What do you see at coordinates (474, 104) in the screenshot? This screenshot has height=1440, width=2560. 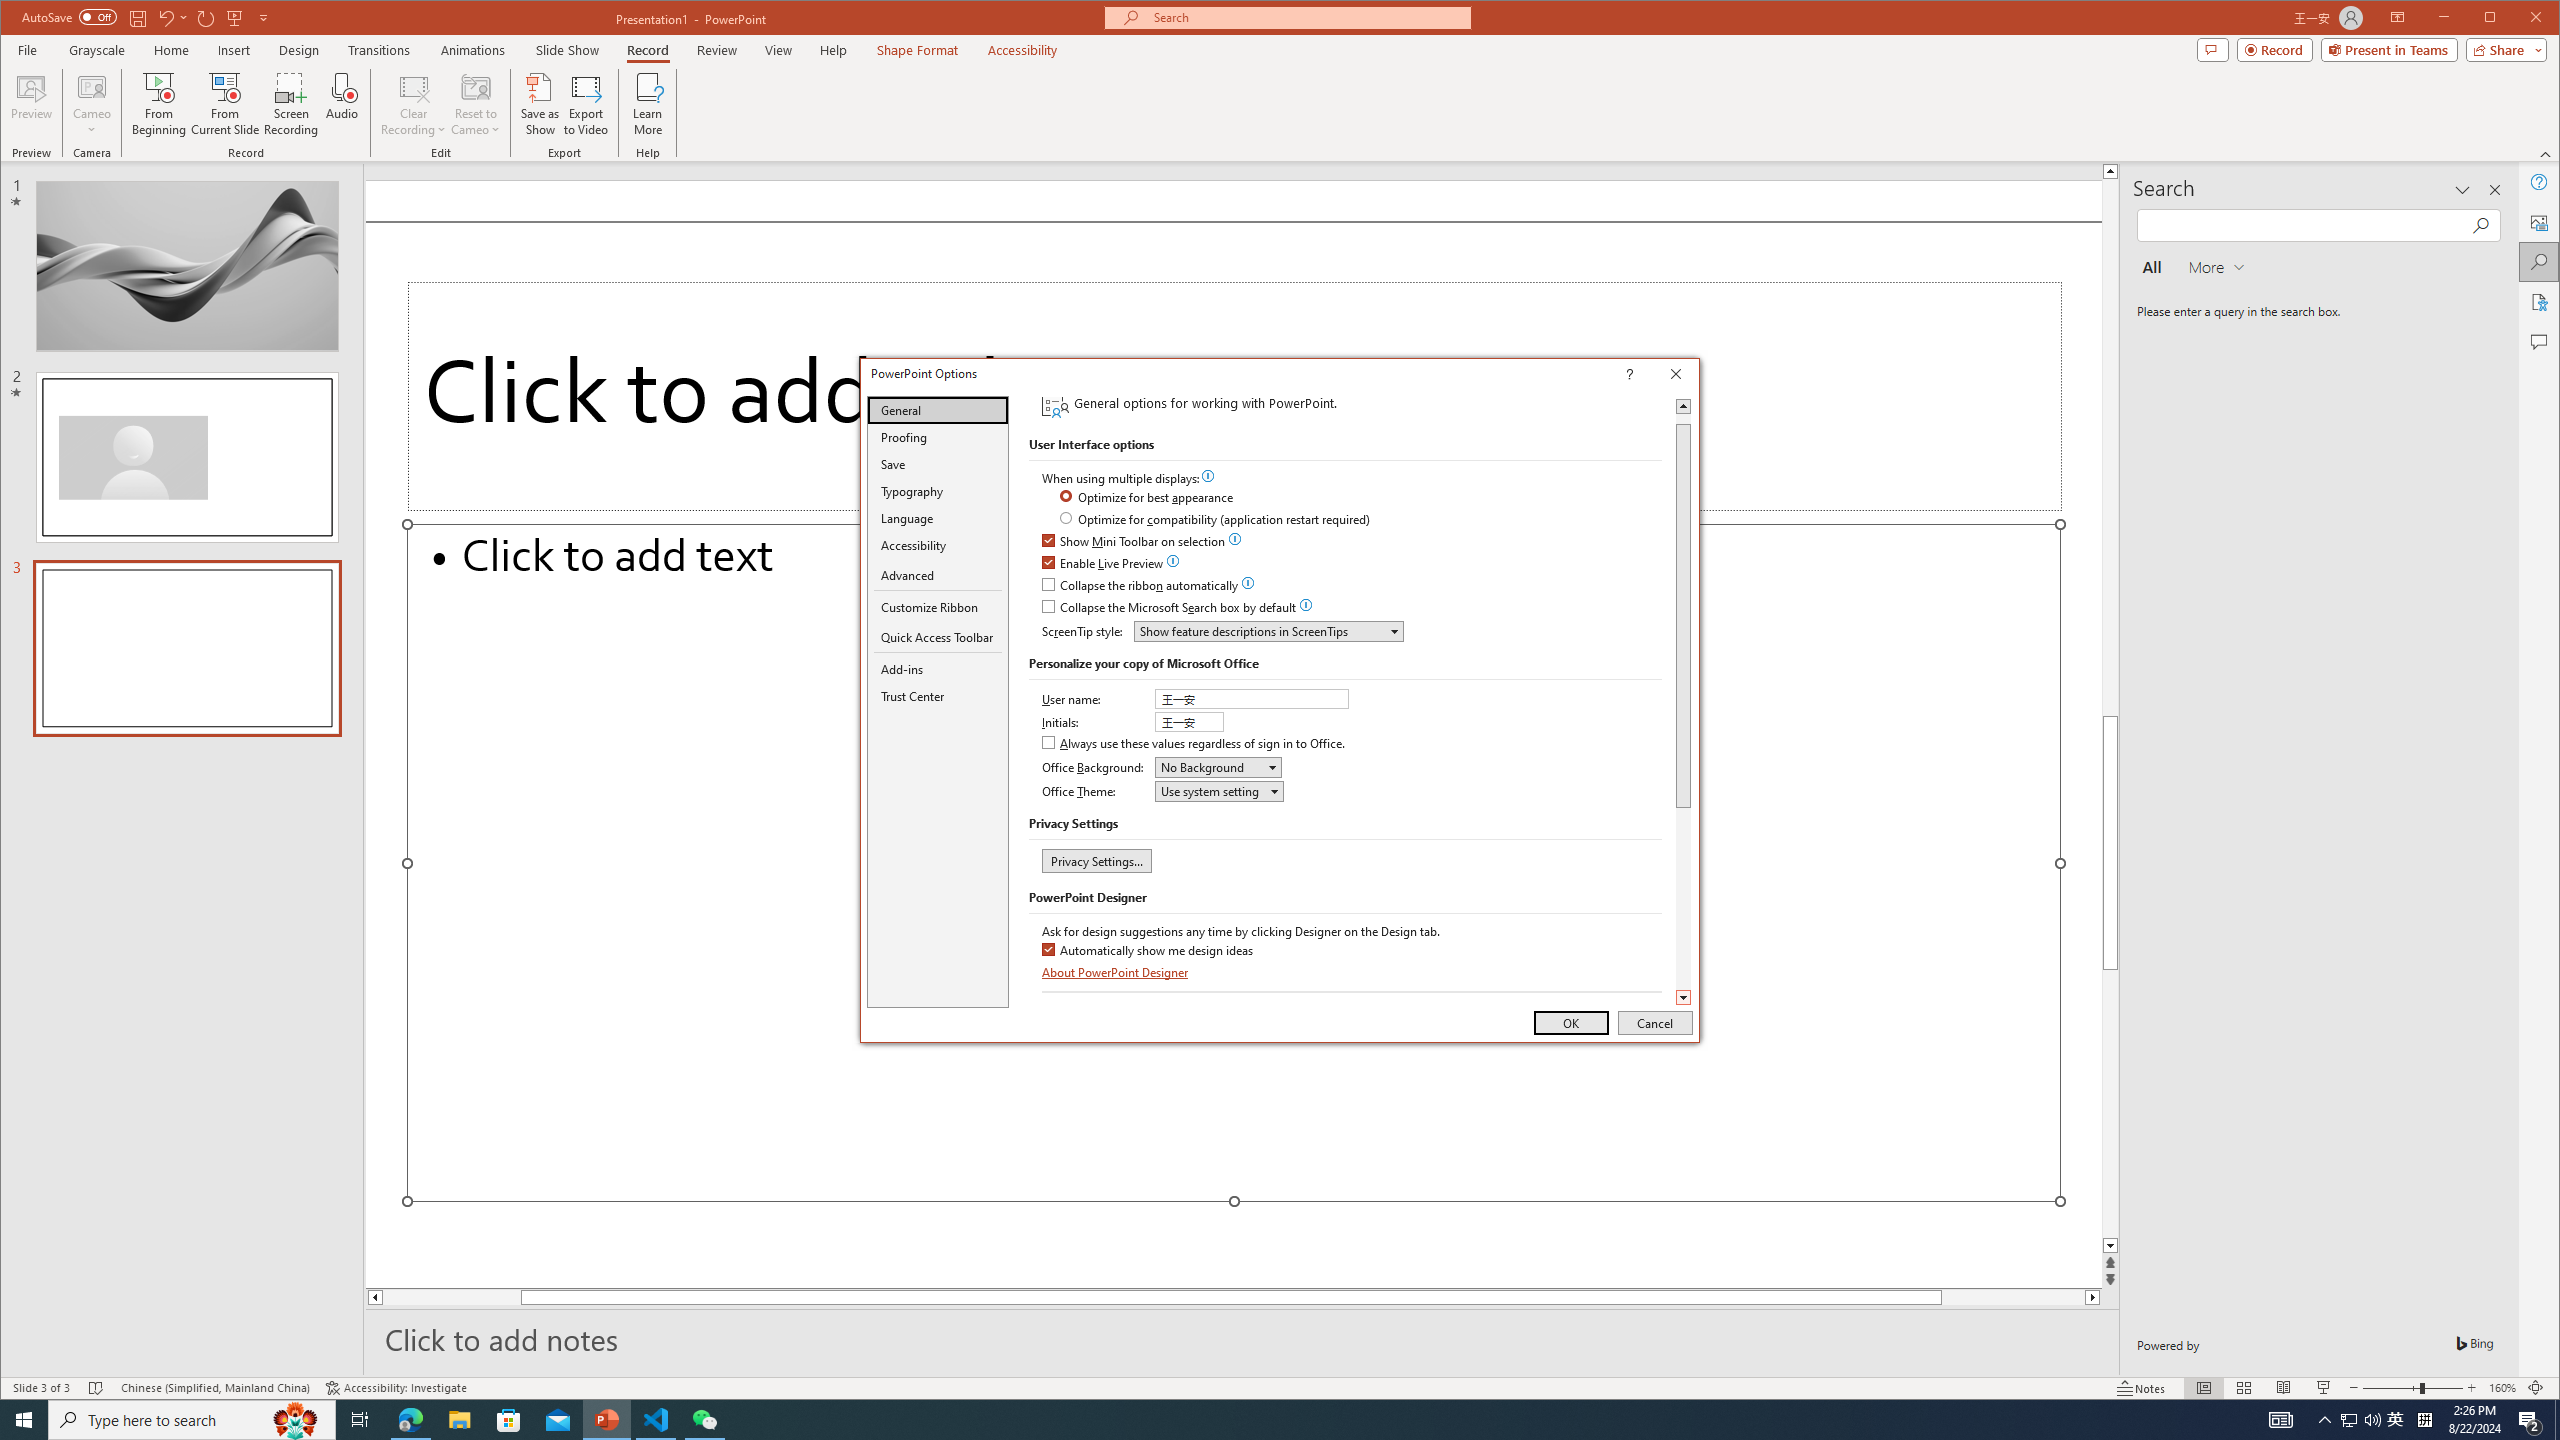 I see `Reset to Cameo` at bounding box center [474, 104].